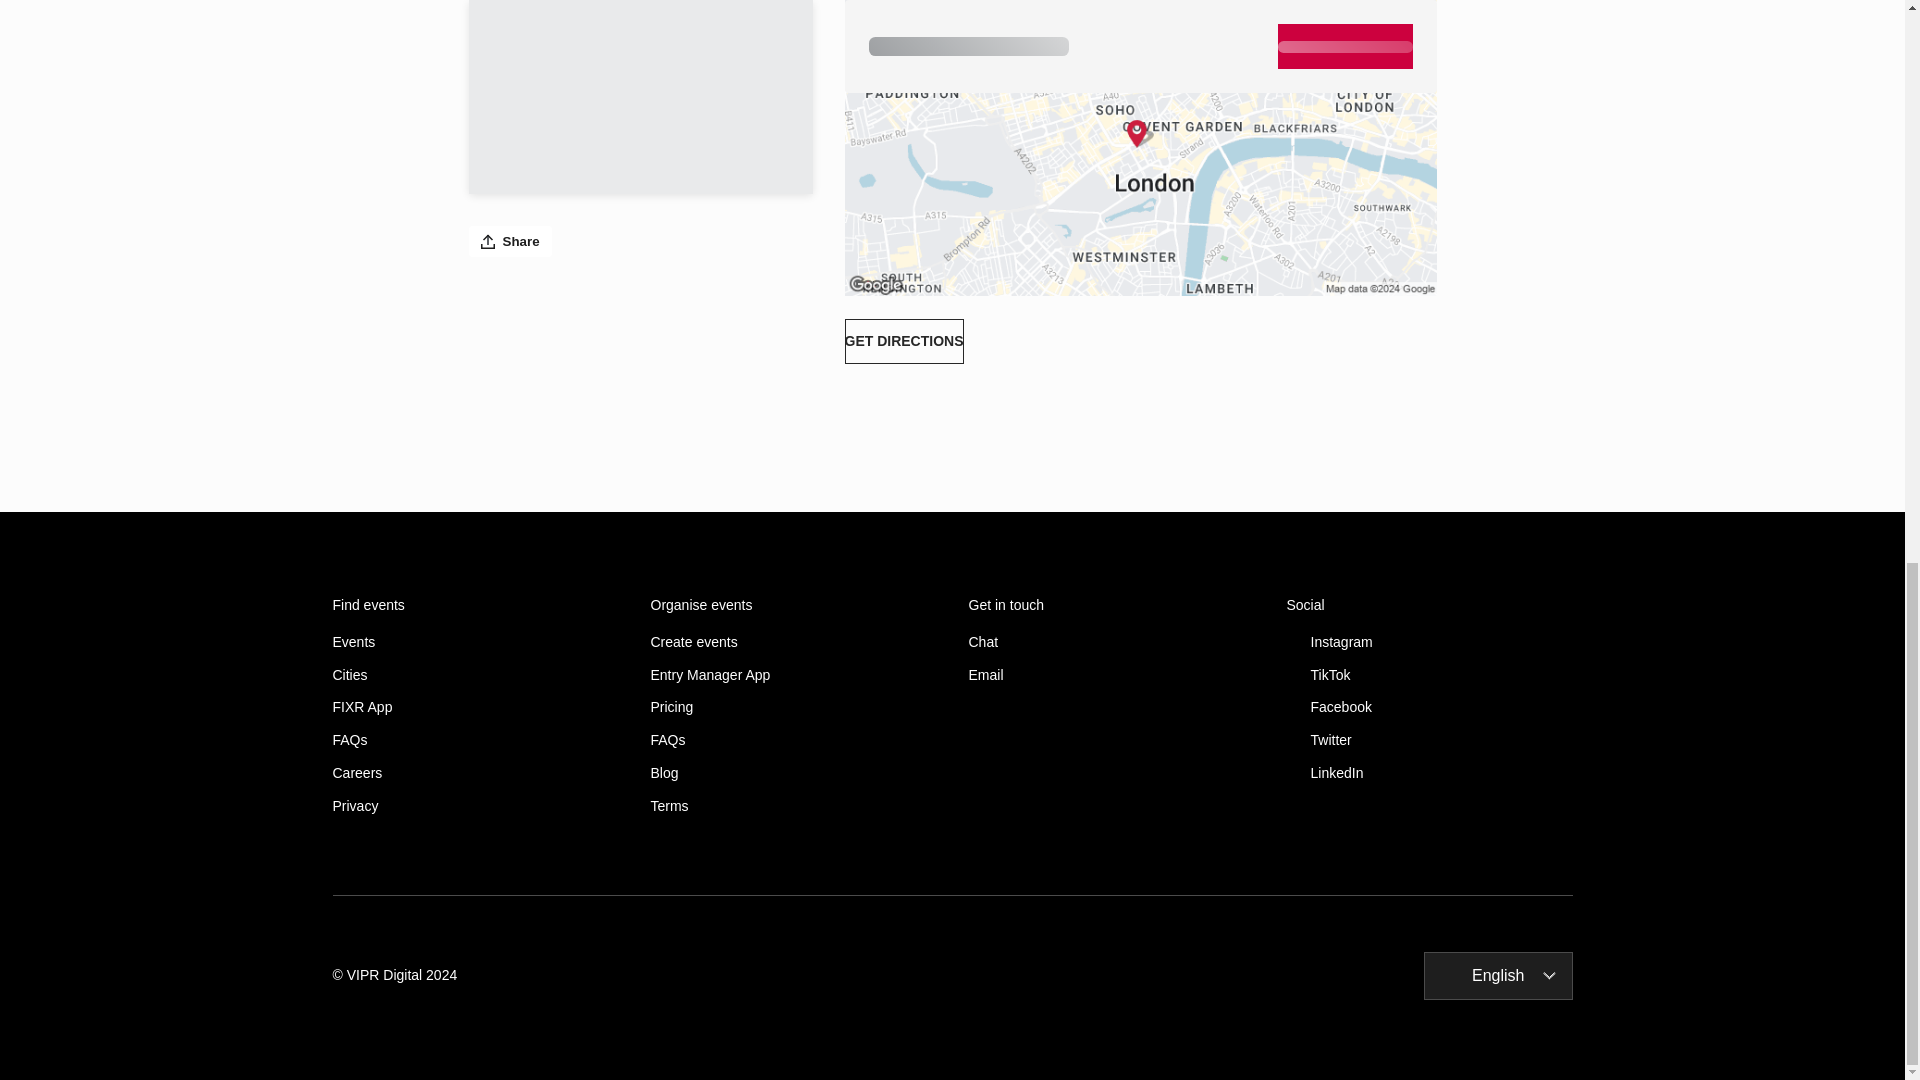 The height and width of the screenshot is (1080, 1920). Describe the element at coordinates (793, 675) in the screenshot. I see `Entry Manager App` at that location.